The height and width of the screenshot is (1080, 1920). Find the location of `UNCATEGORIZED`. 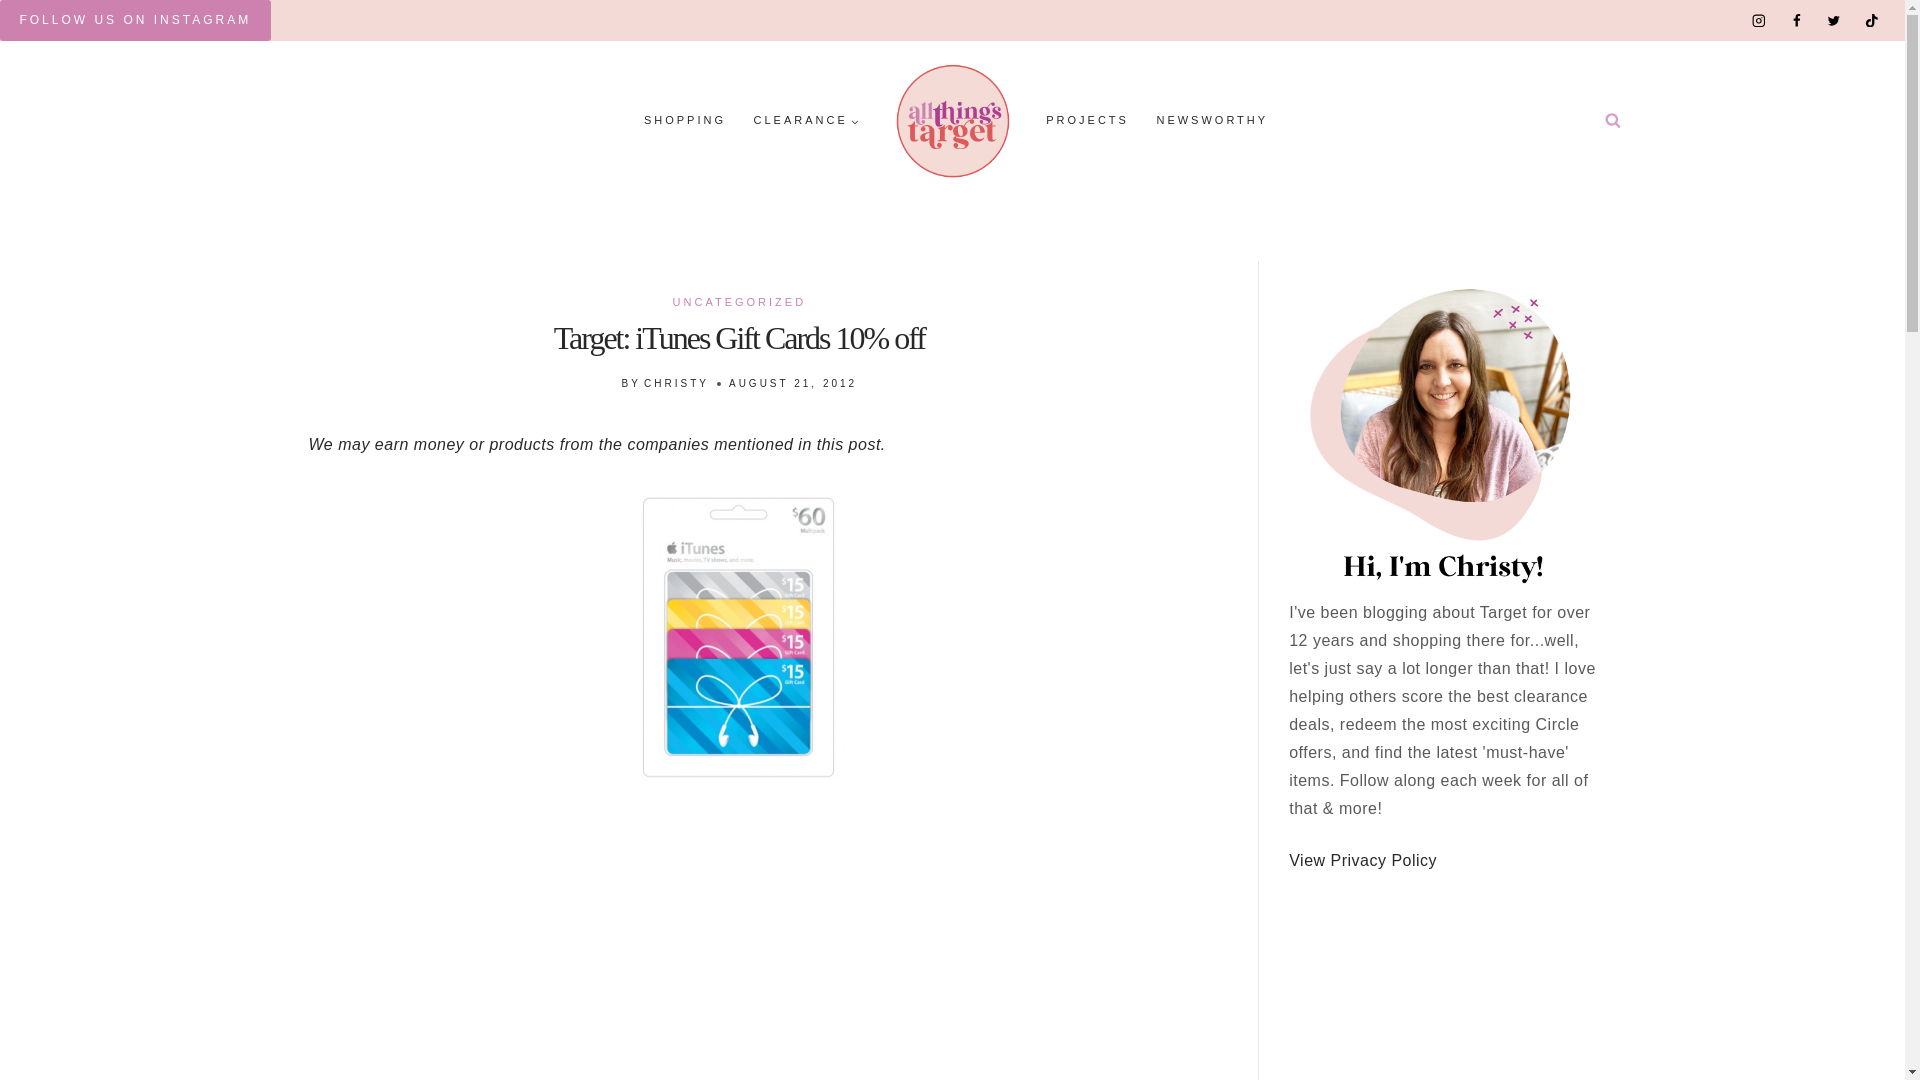

UNCATEGORIZED is located at coordinates (740, 301).